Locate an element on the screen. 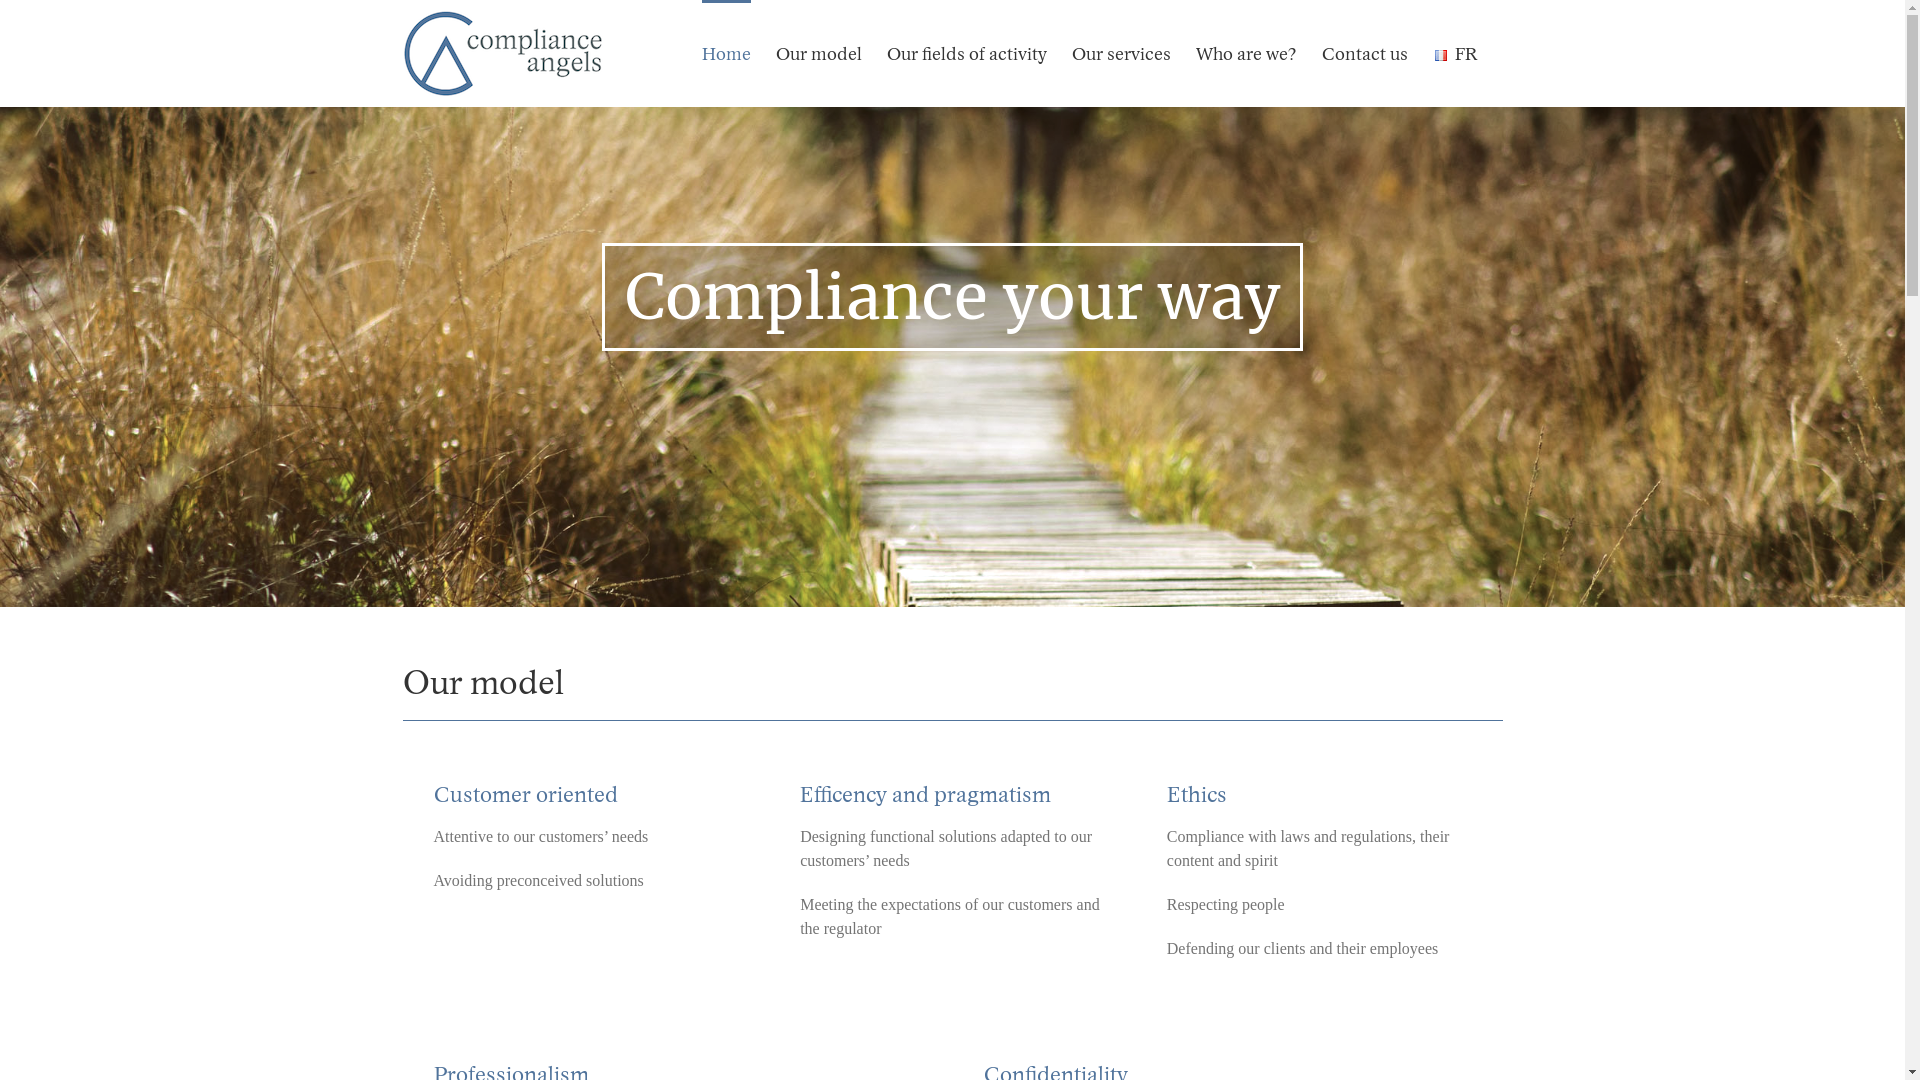  Our model is located at coordinates (819, 54).